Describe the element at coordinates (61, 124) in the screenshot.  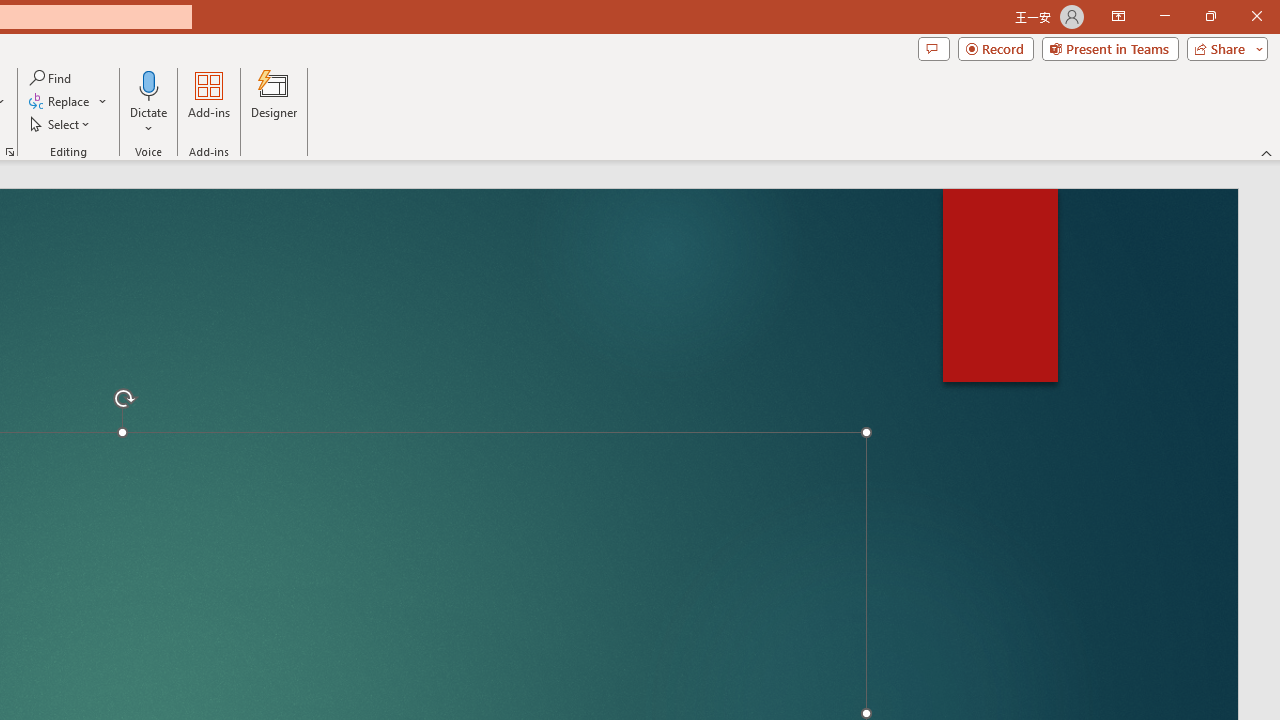
I see `Select` at that location.